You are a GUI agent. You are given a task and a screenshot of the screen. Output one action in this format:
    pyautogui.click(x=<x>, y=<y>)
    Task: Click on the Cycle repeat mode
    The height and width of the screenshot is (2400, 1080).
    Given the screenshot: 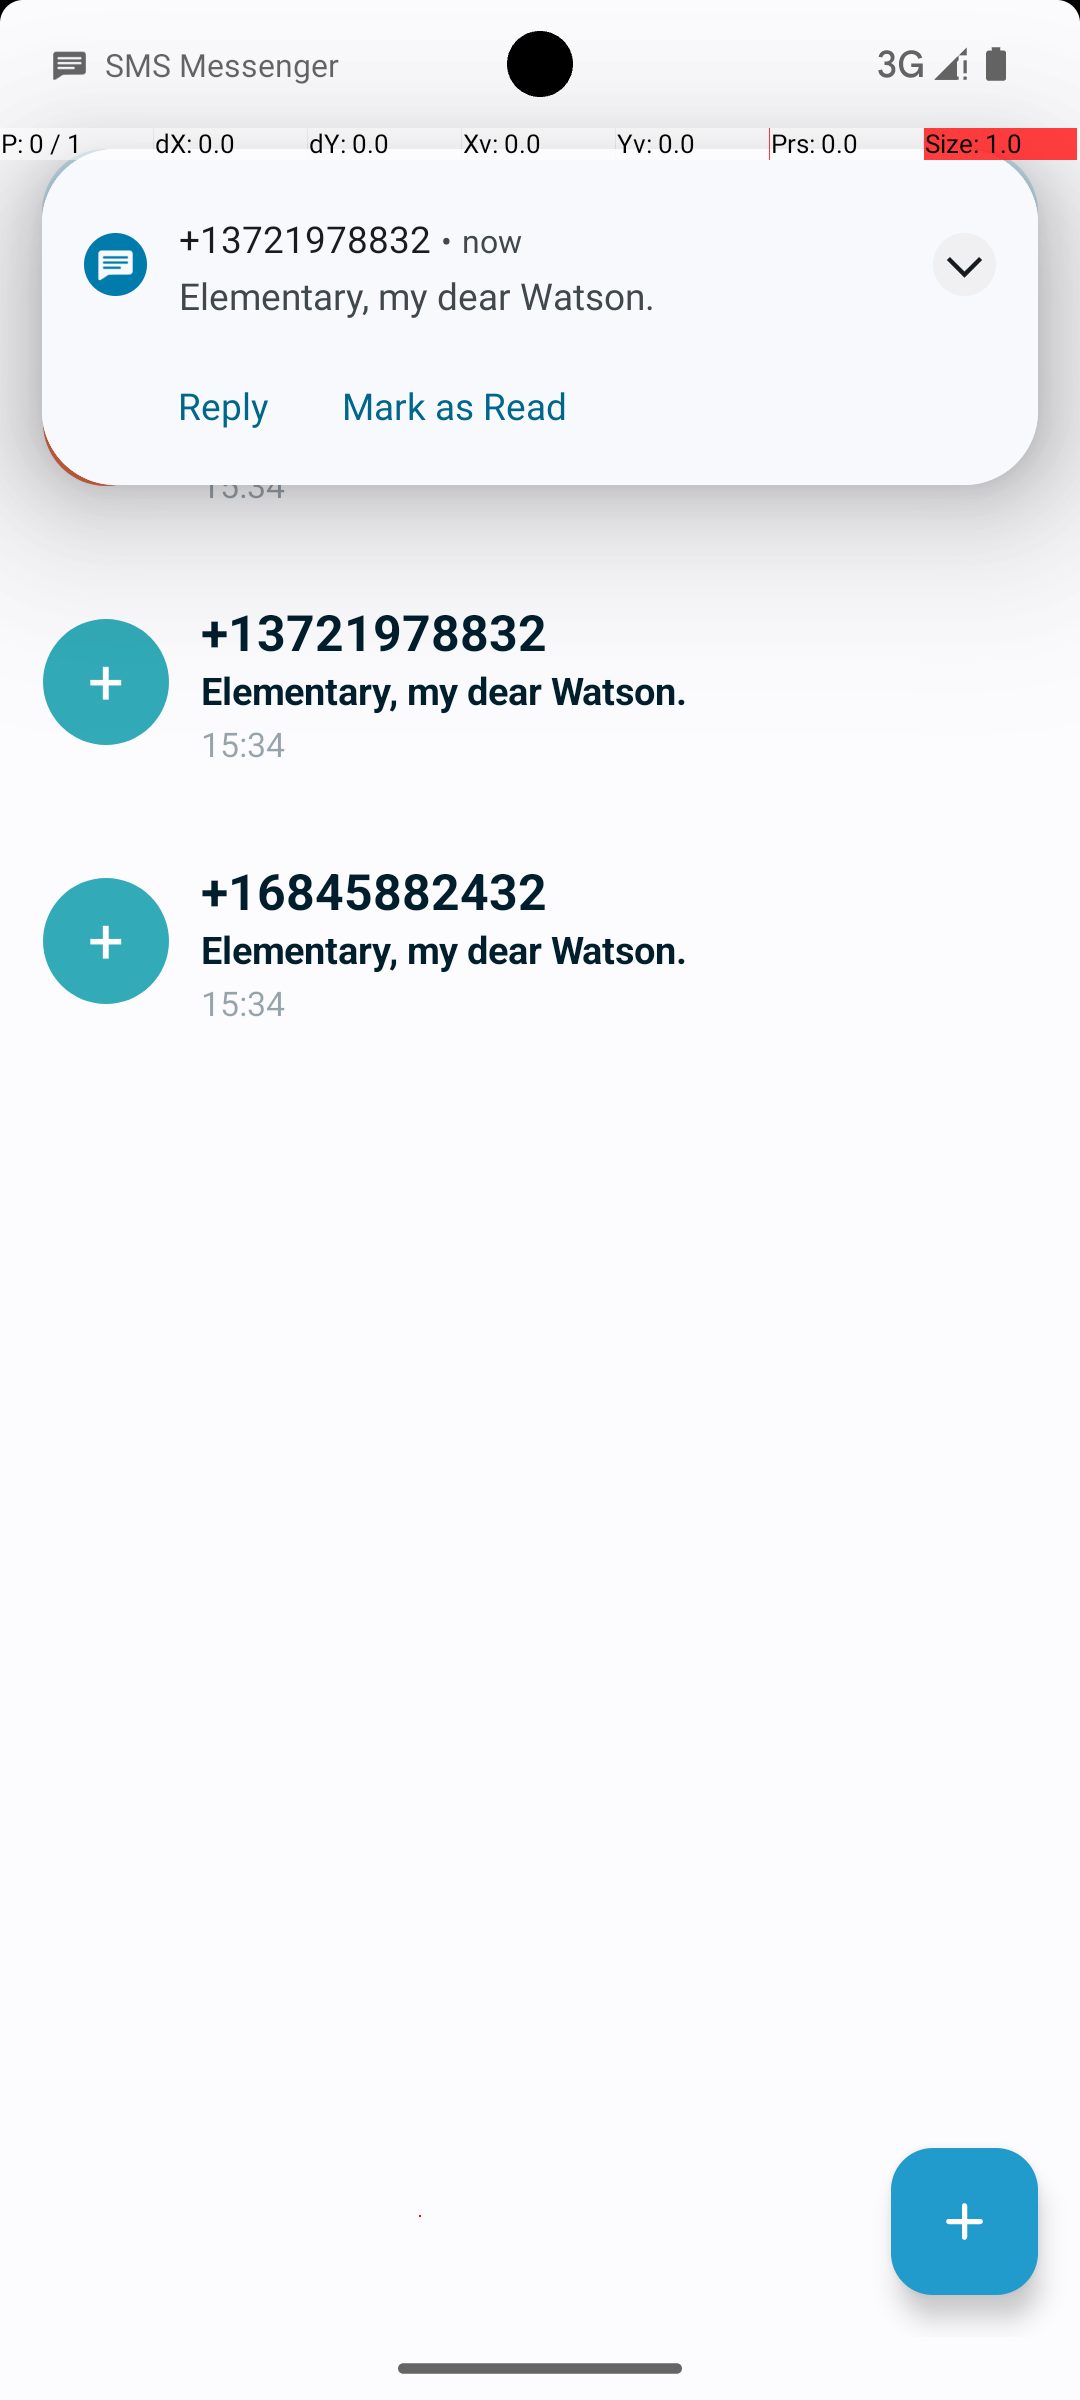 What is the action you would take?
    pyautogui.click(x=849, y=559)
    